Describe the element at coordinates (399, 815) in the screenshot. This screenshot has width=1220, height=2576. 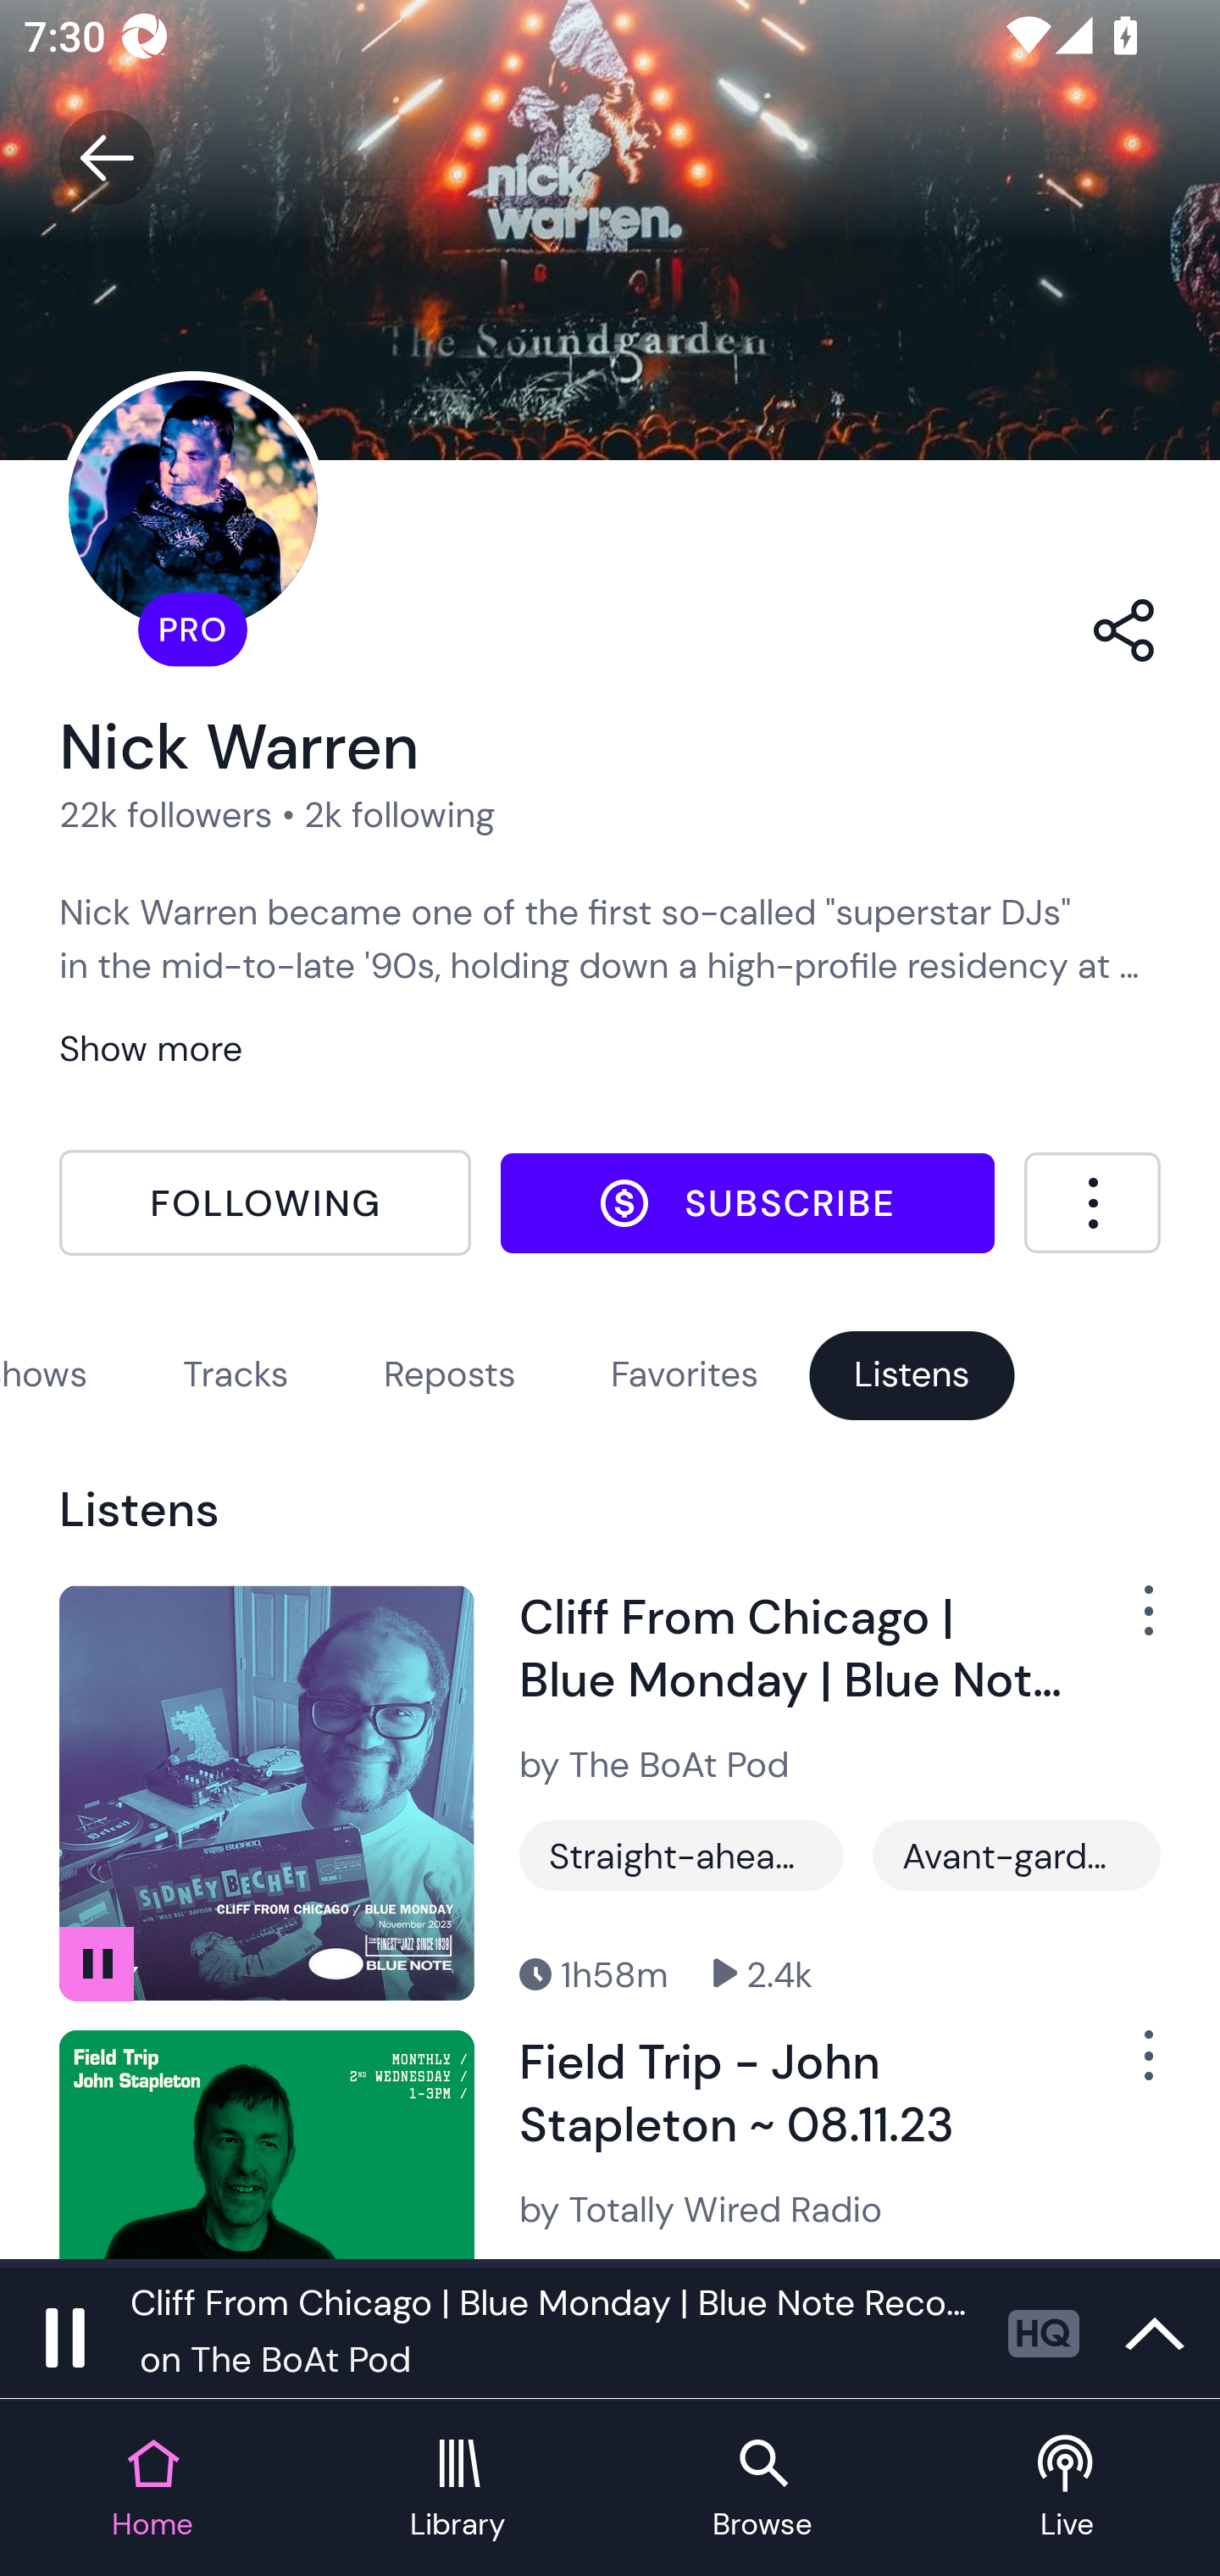
I see `2k following` at that location.